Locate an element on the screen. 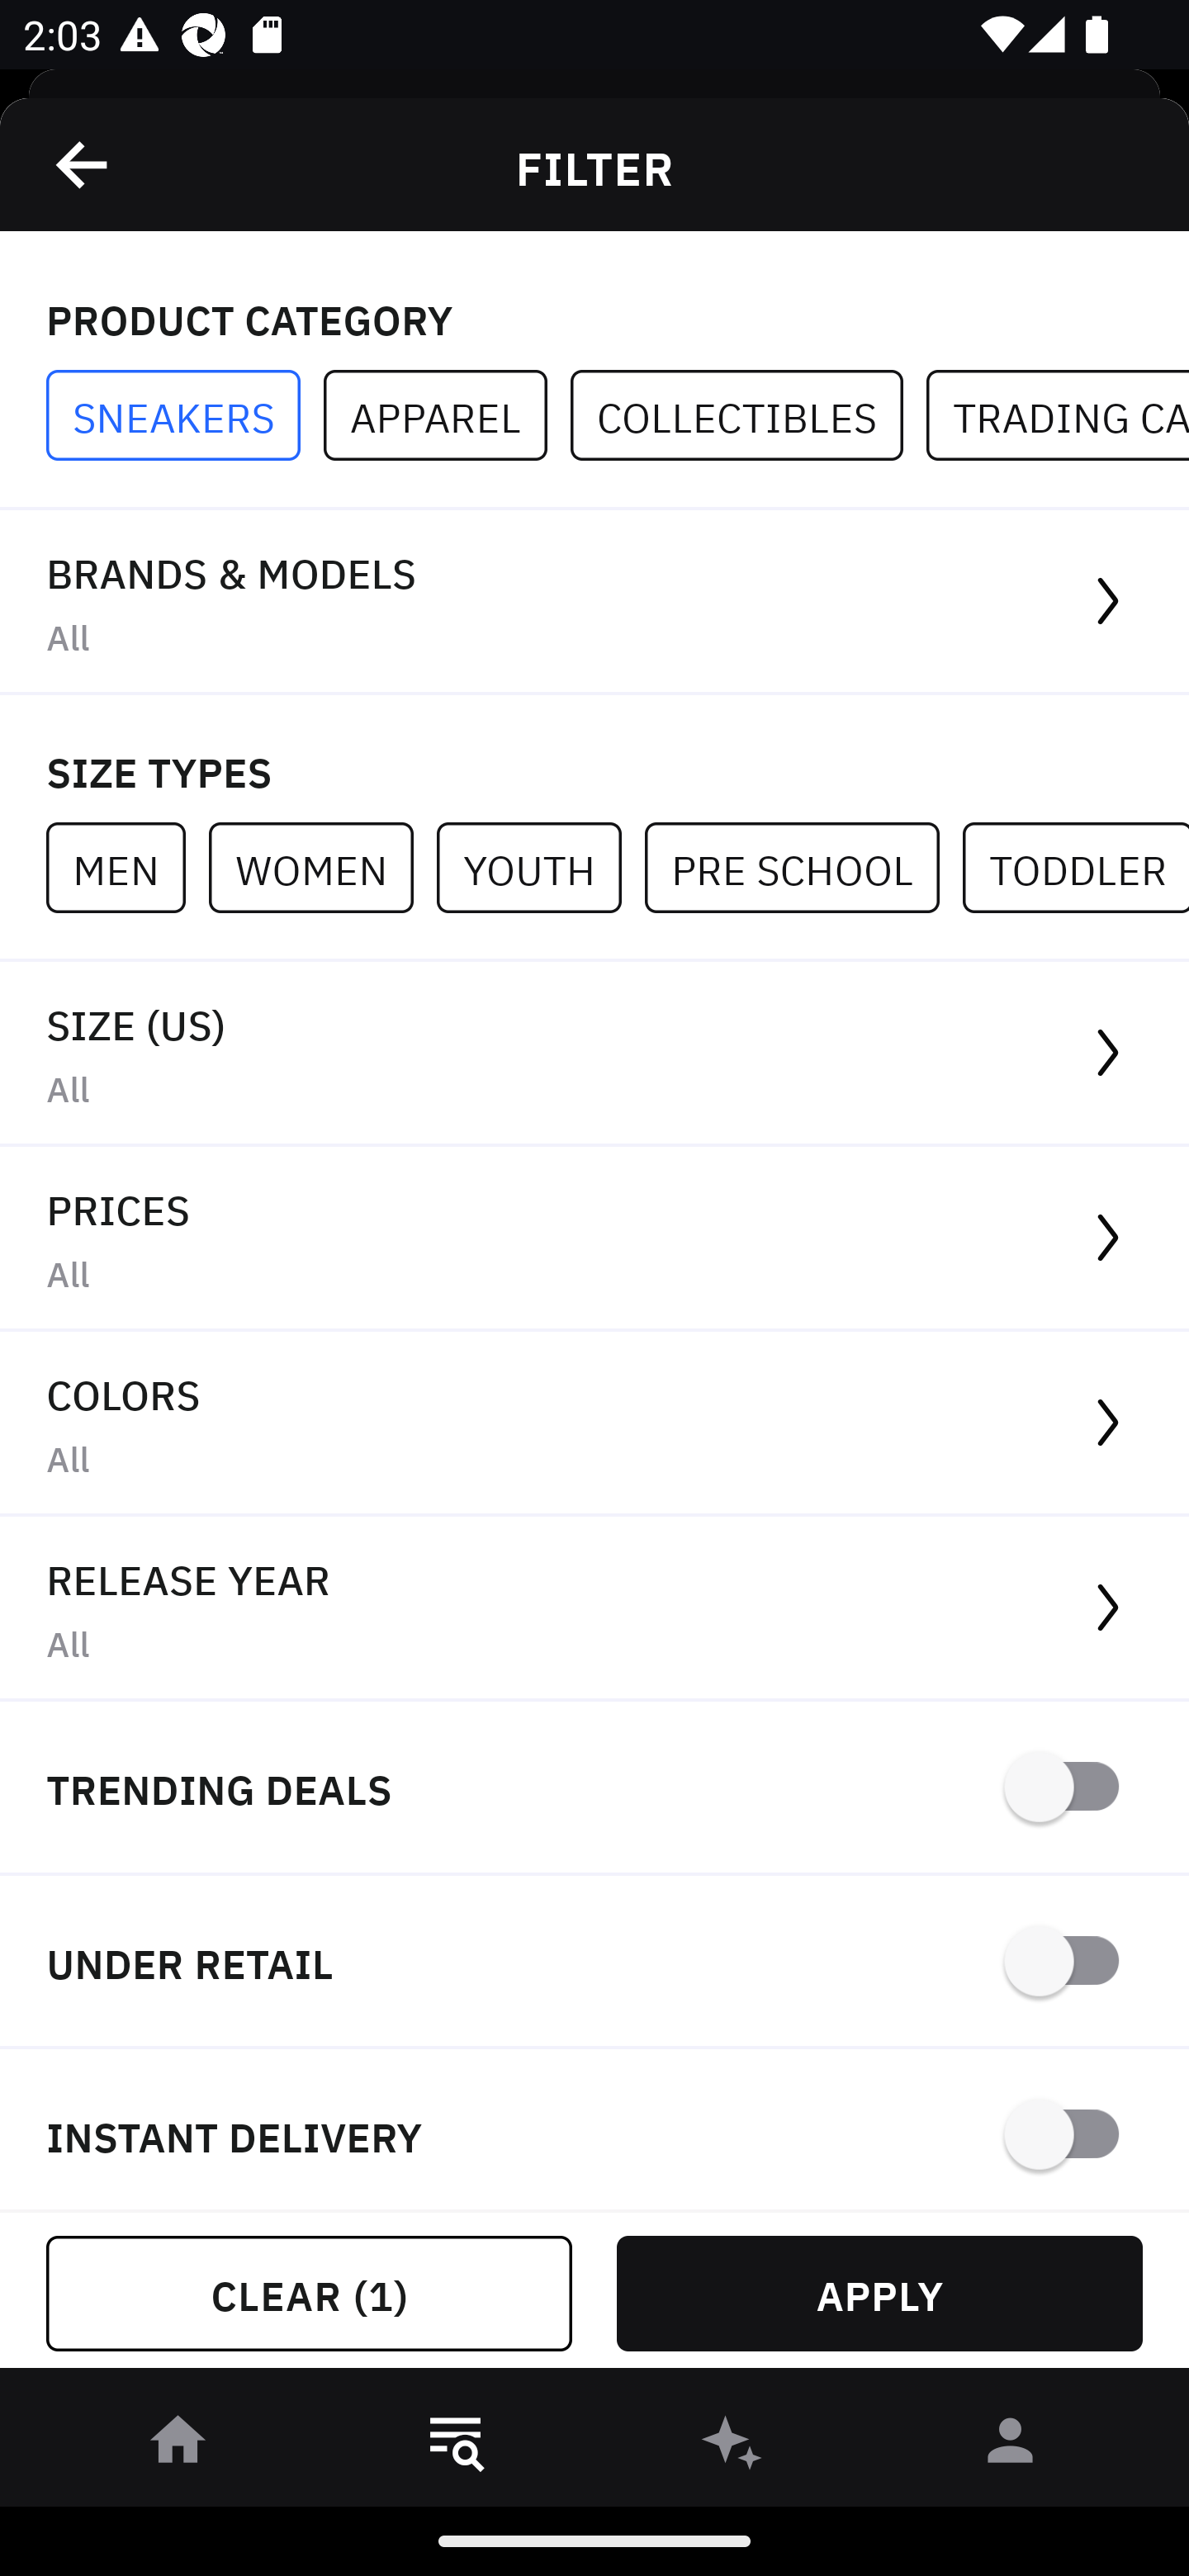 This screenshot has height=2576, width=1189. PRE SCHOOL is located at coordinates (803, 867).